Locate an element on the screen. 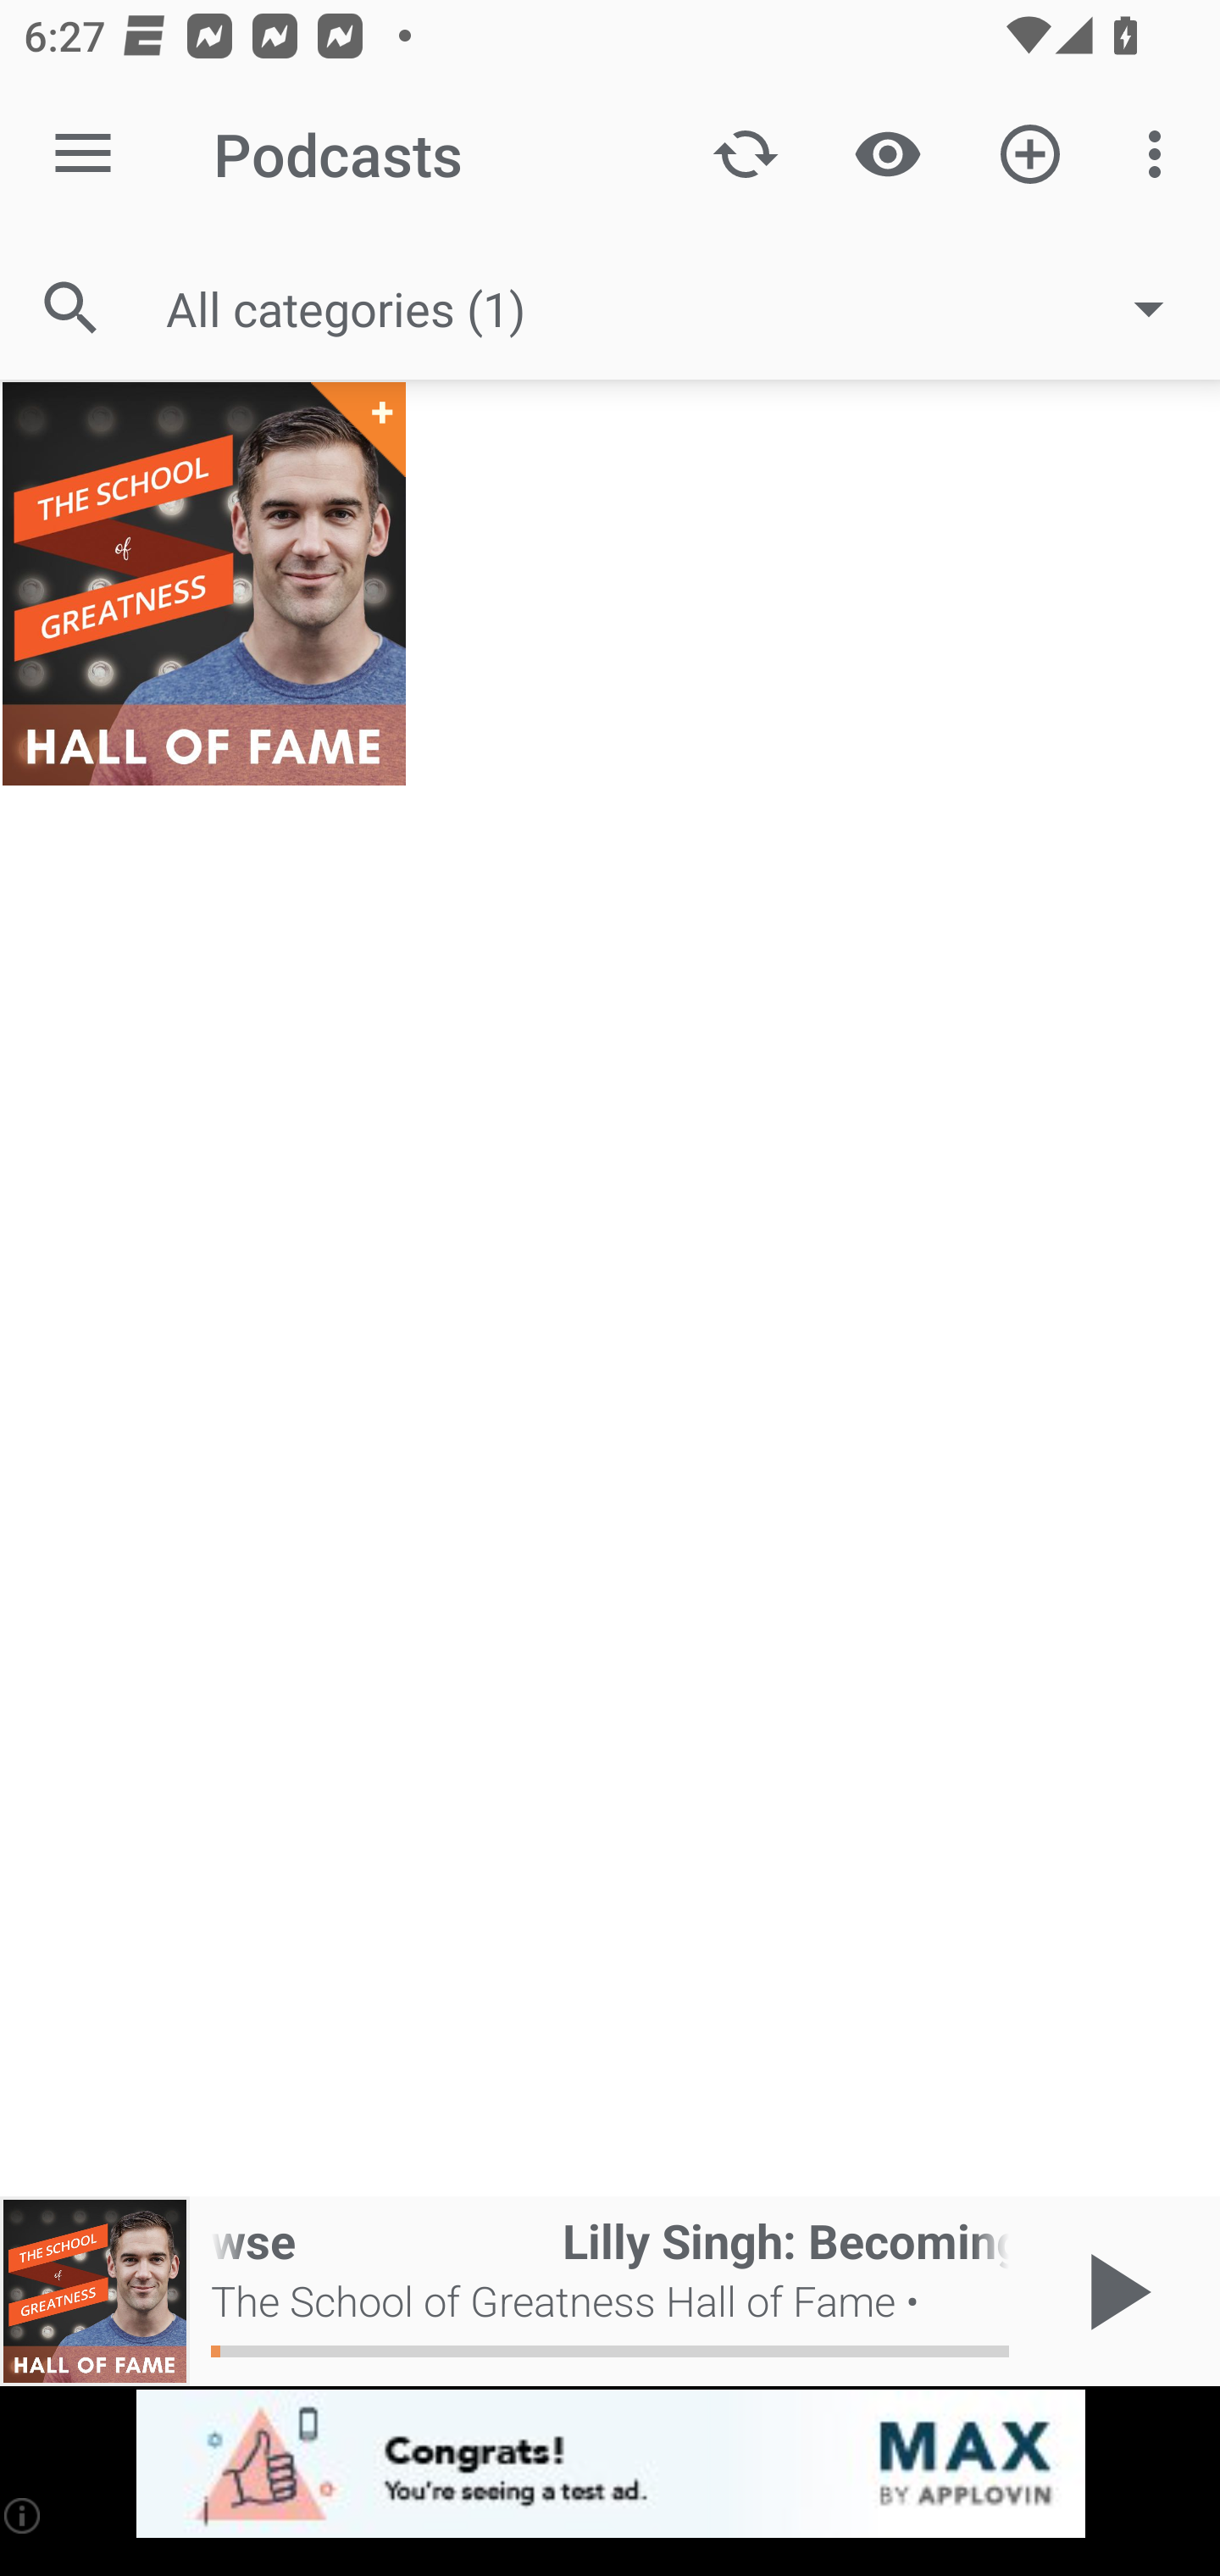  Play / Pause is located at coordinates (1113, 2291).